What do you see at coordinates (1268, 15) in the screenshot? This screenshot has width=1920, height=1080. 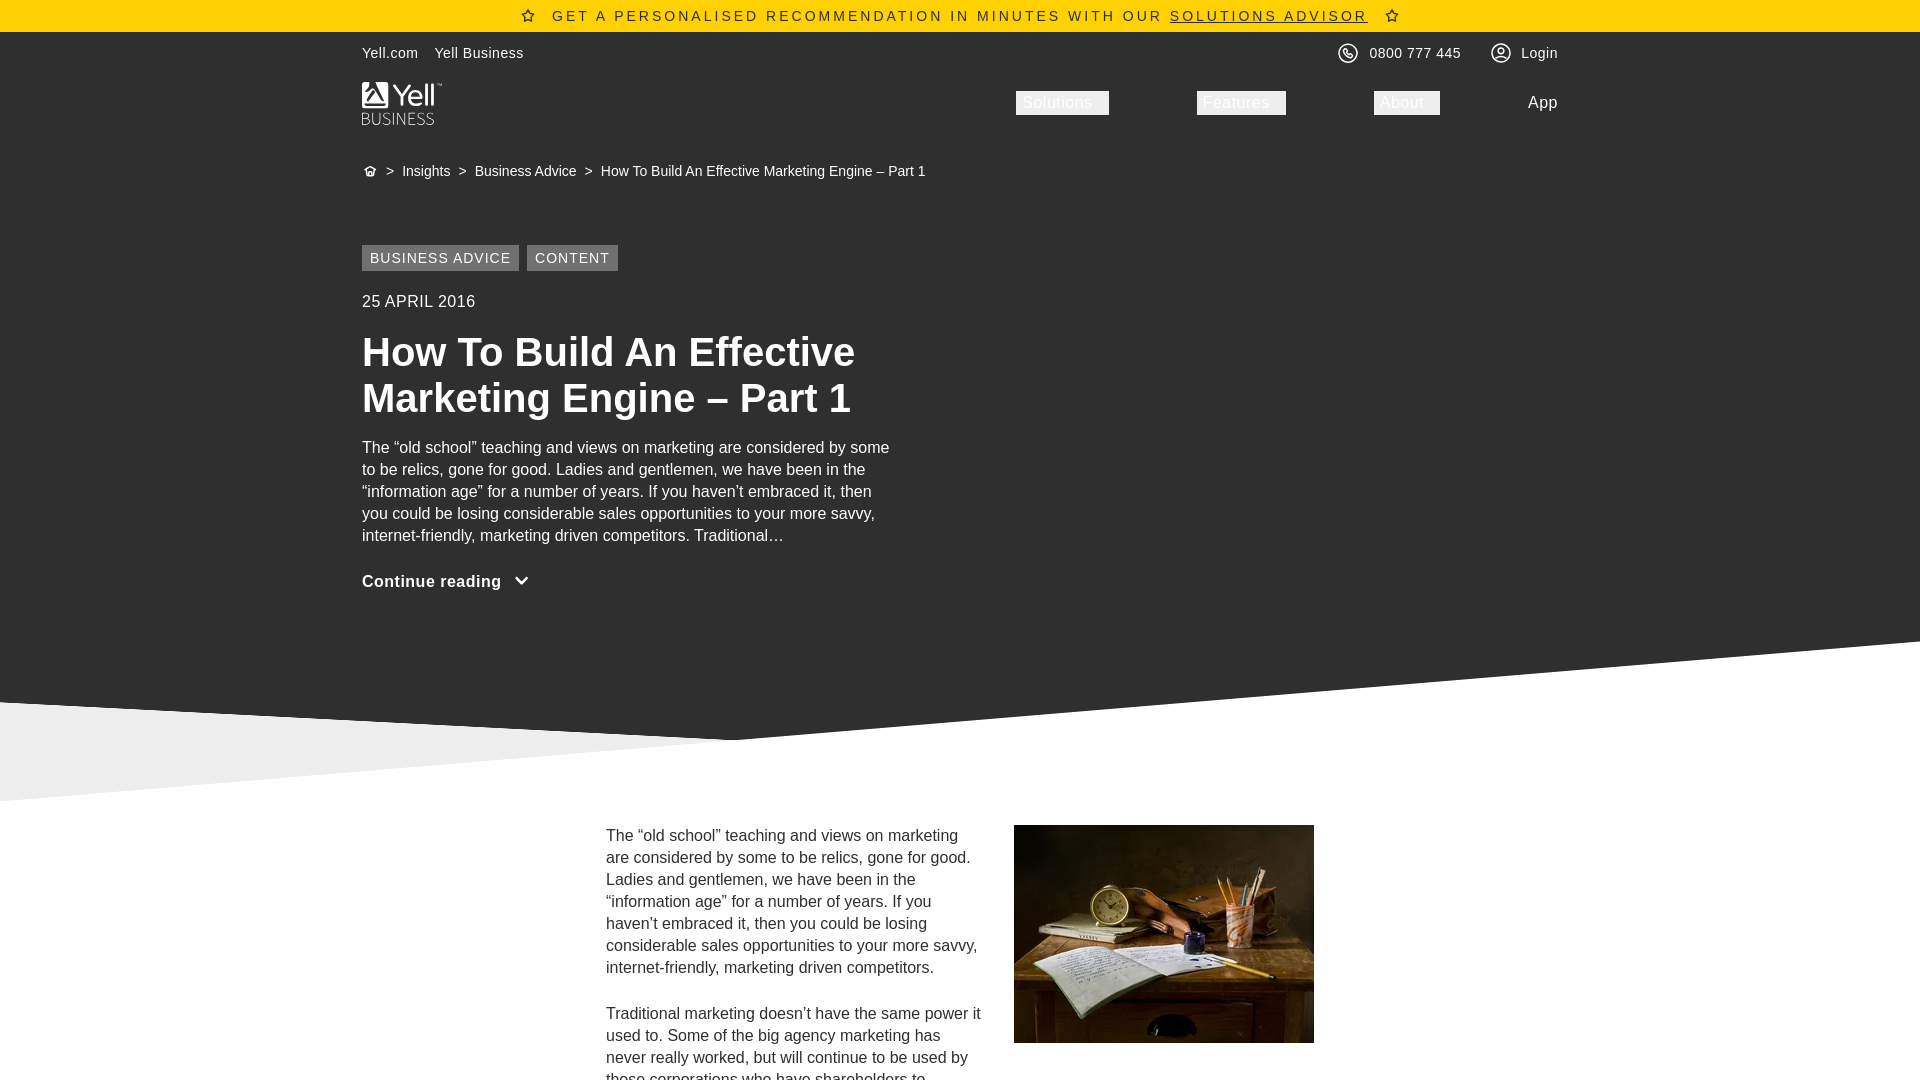 I see `SOLUTIONS ADVISOR` at bounding box center [1268, 15].